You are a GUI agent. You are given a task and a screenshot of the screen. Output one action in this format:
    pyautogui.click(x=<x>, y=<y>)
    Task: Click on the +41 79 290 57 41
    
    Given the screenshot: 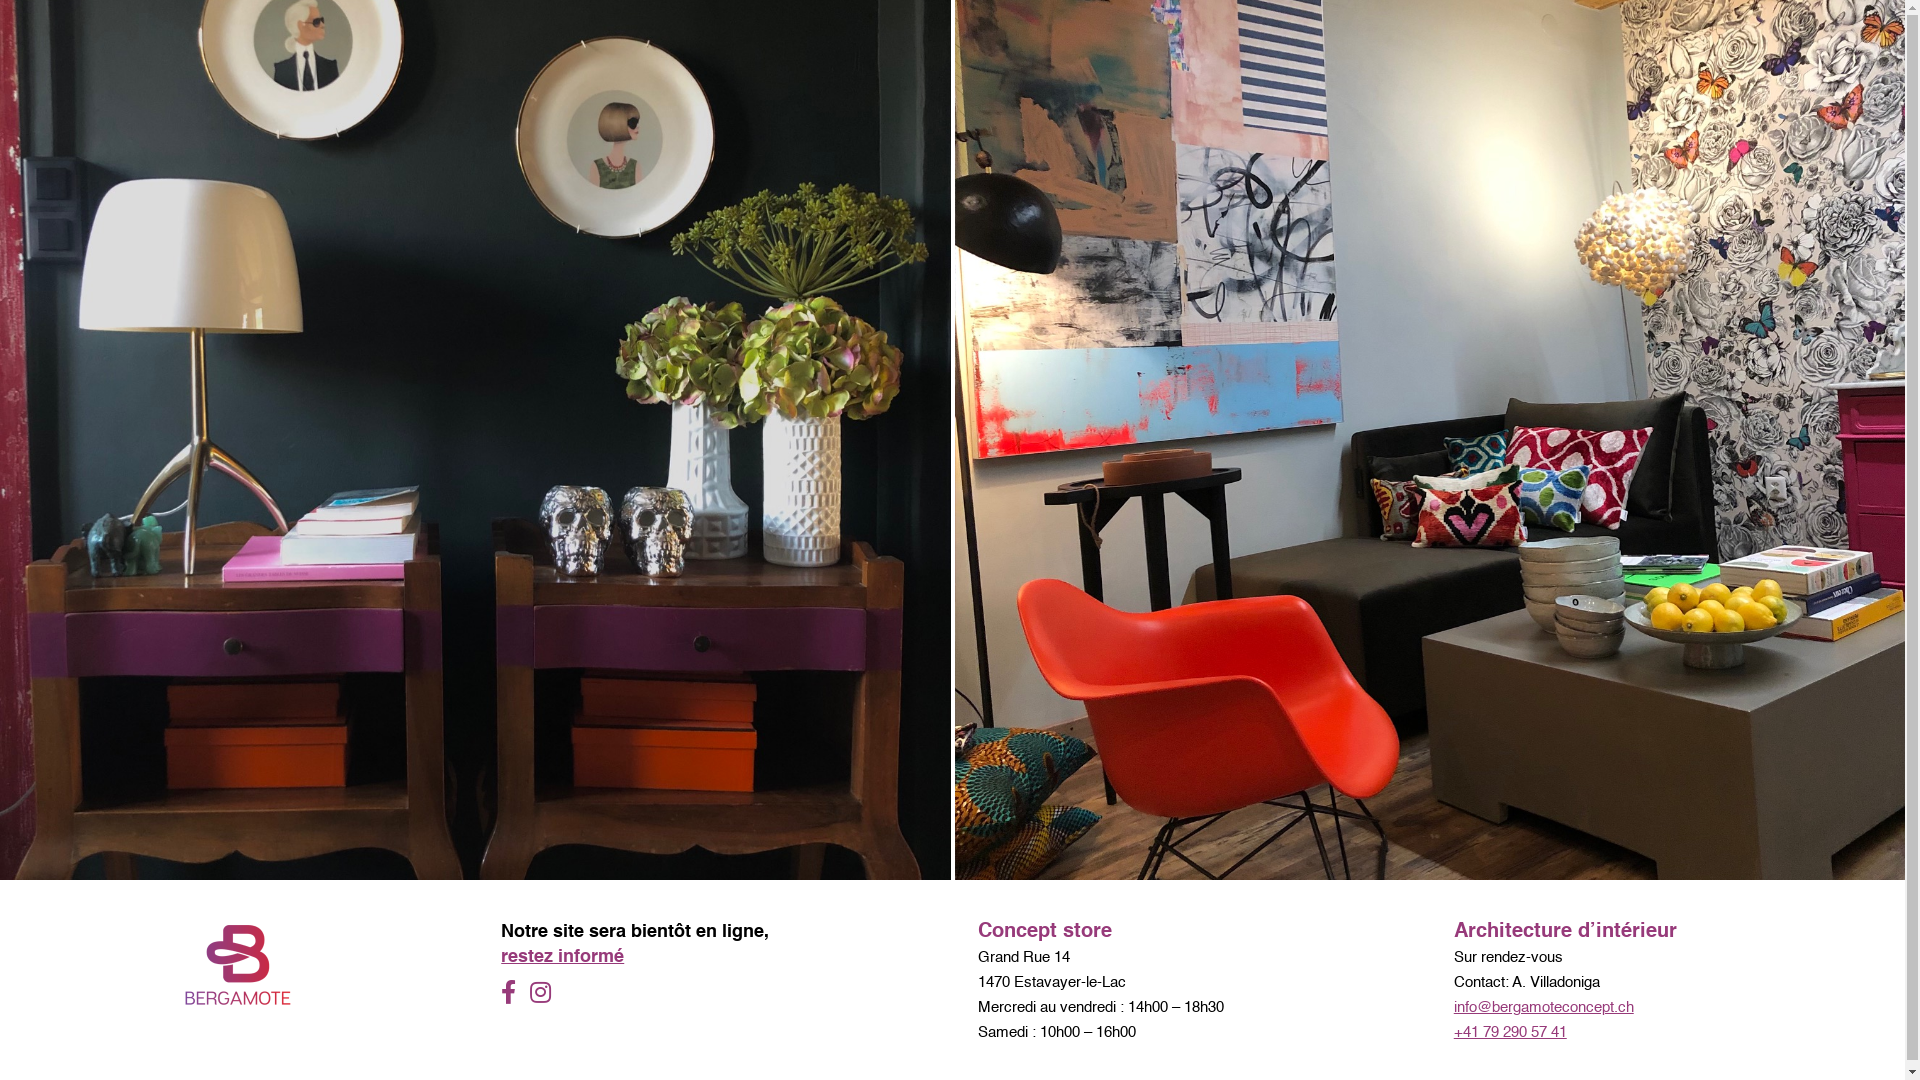 What is the action you would take?
    pyautogui.click(x=1510, y=1032)
    